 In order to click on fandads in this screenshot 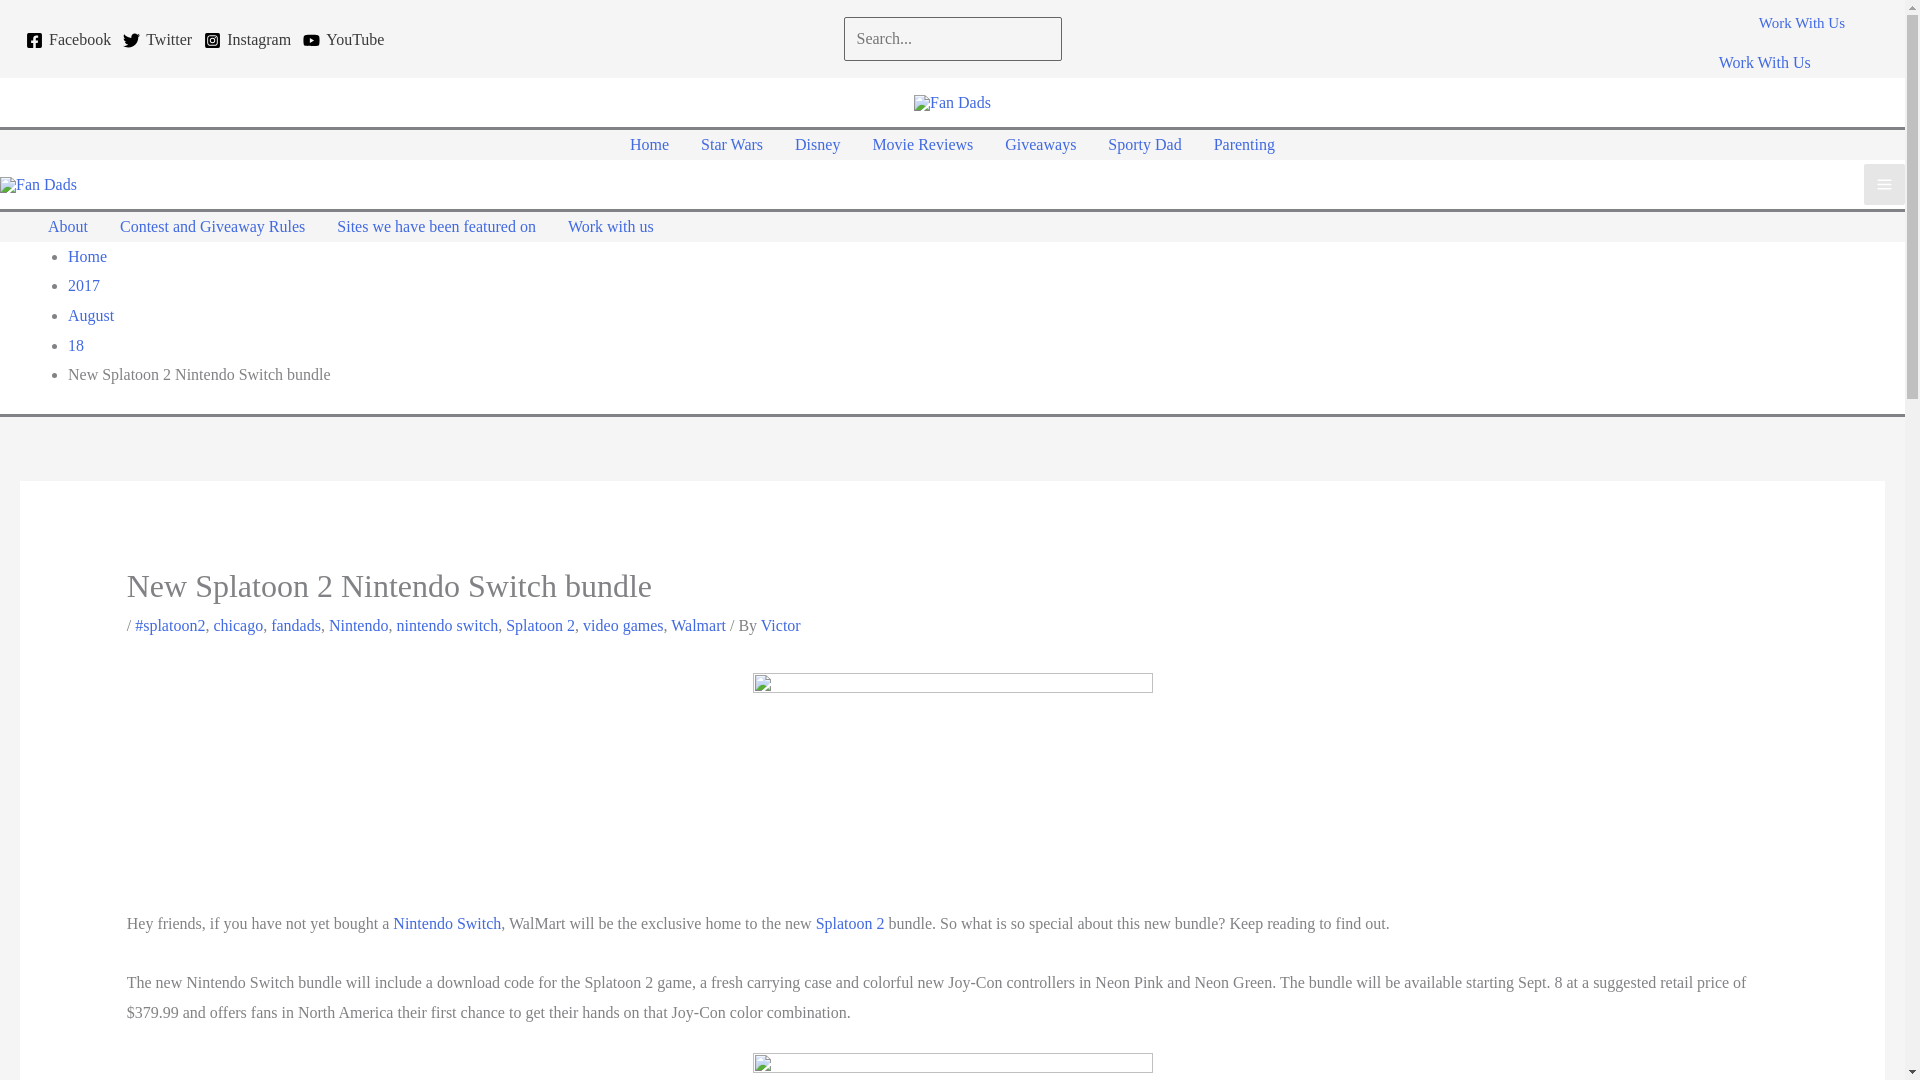, I will do `click(295, 624)`.